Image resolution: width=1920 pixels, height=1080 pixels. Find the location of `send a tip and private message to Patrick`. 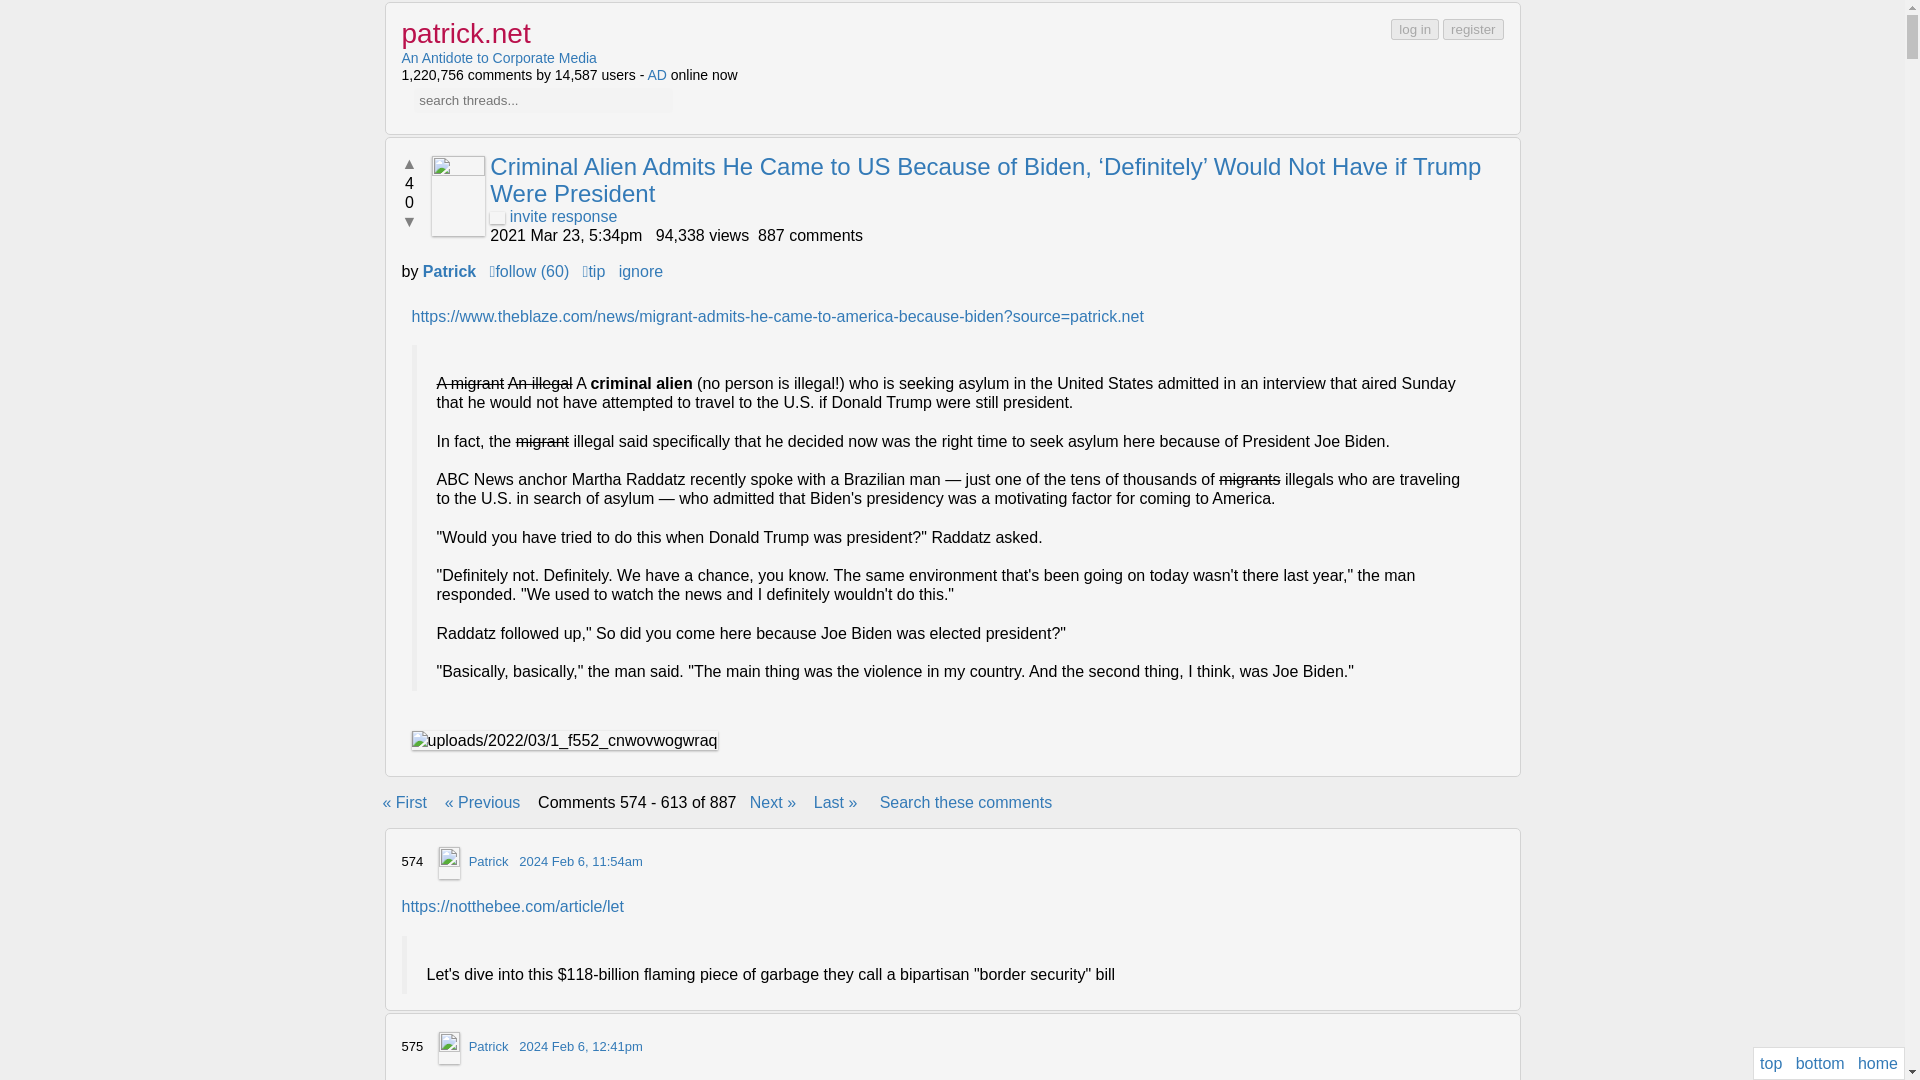

send a tip and private message to Patrick is located at coordinates (594, 271).